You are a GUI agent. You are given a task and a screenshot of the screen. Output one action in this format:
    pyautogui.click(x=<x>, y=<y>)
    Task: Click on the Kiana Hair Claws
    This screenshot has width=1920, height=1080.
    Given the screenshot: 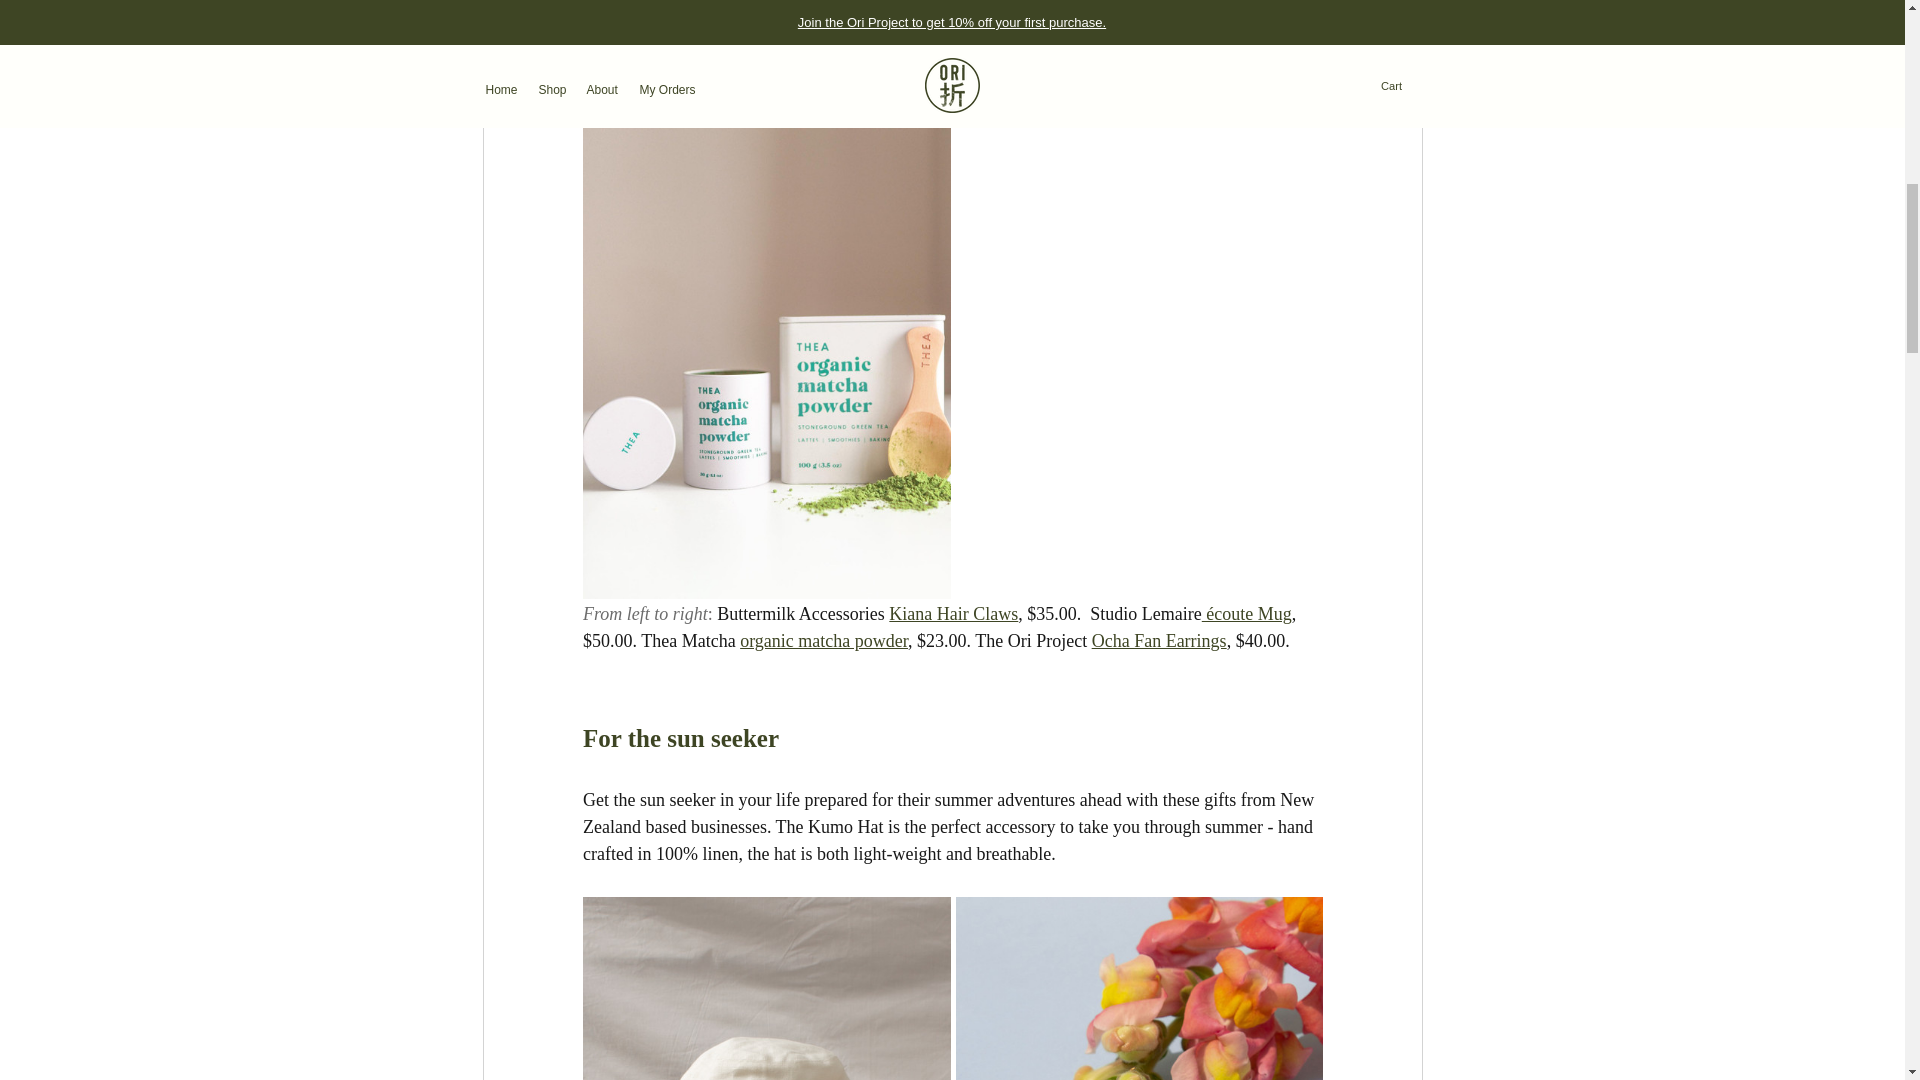 What is the action you would take?
    pyautogui.click(x=952, y=614)
    